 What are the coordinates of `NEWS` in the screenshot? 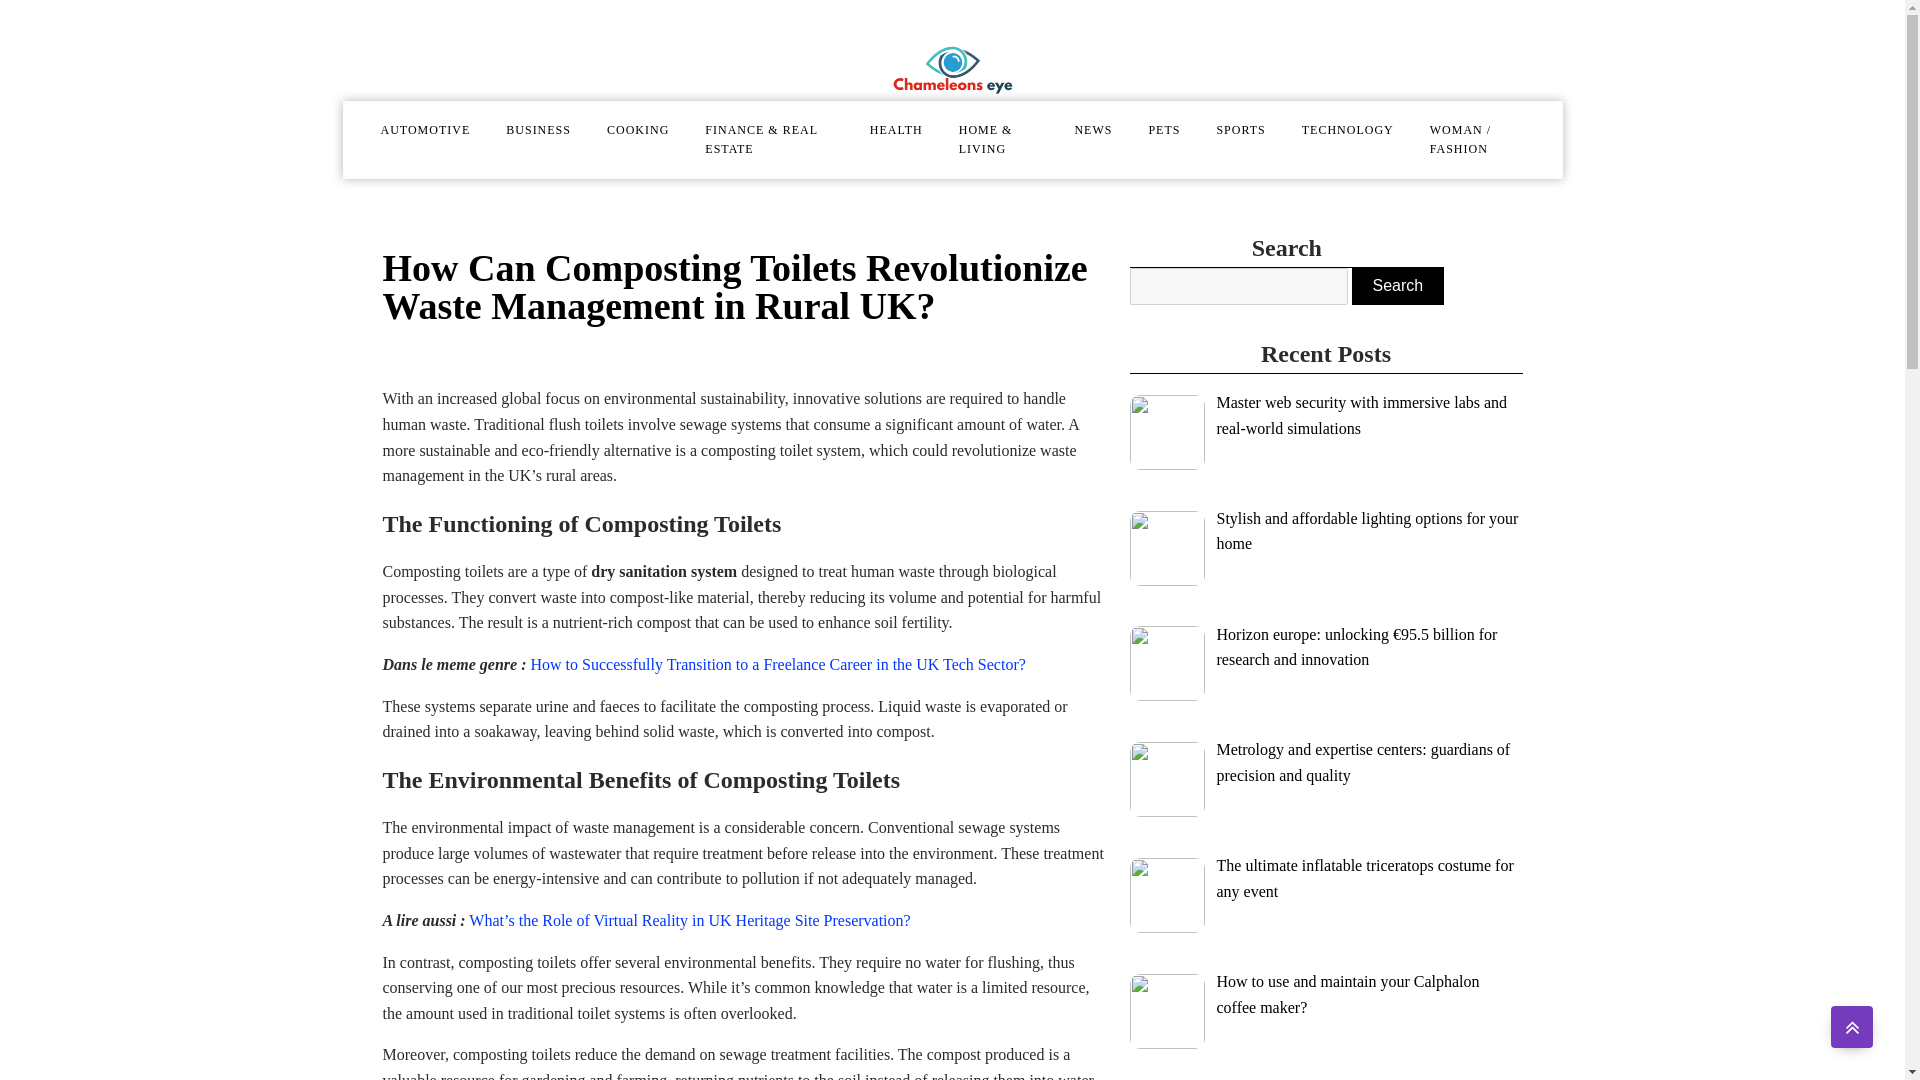 It's located at (1093, 129).